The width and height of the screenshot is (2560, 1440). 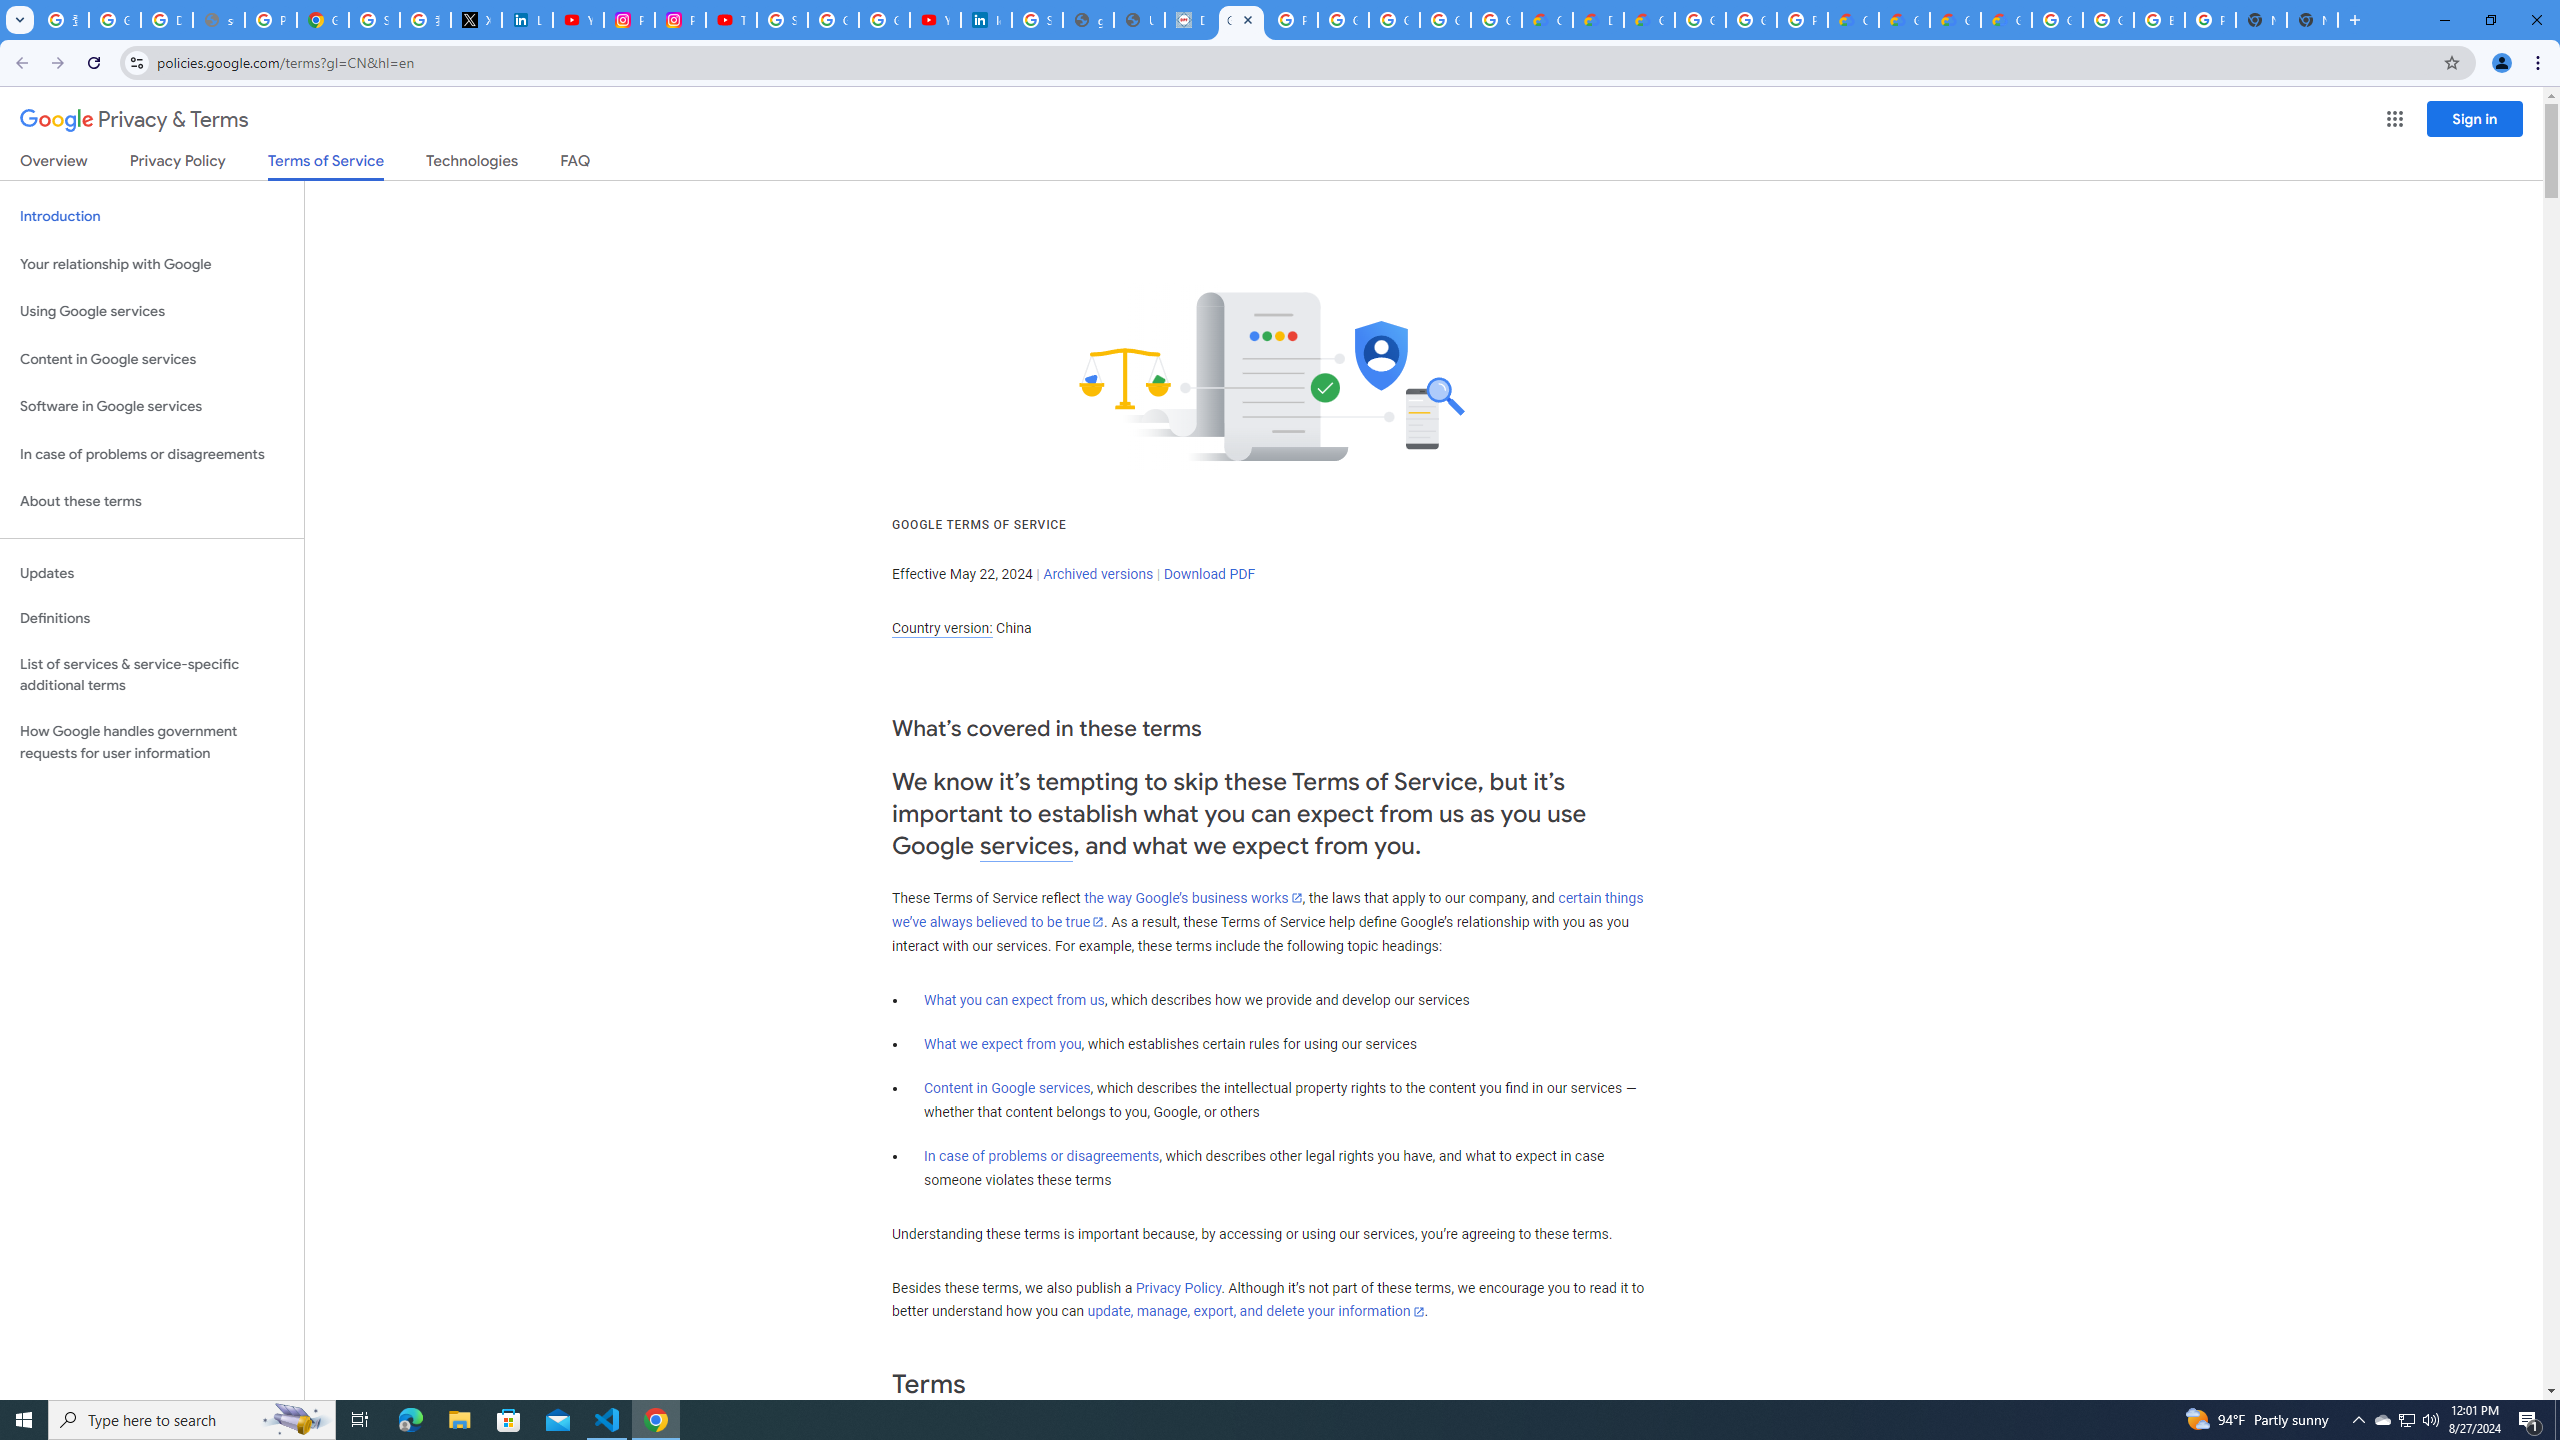 What do you see at coordinates (1088, 20) in the screenshot?
I see `google_privacy_policy_en.pdf` at bounding box center [1088, 20].